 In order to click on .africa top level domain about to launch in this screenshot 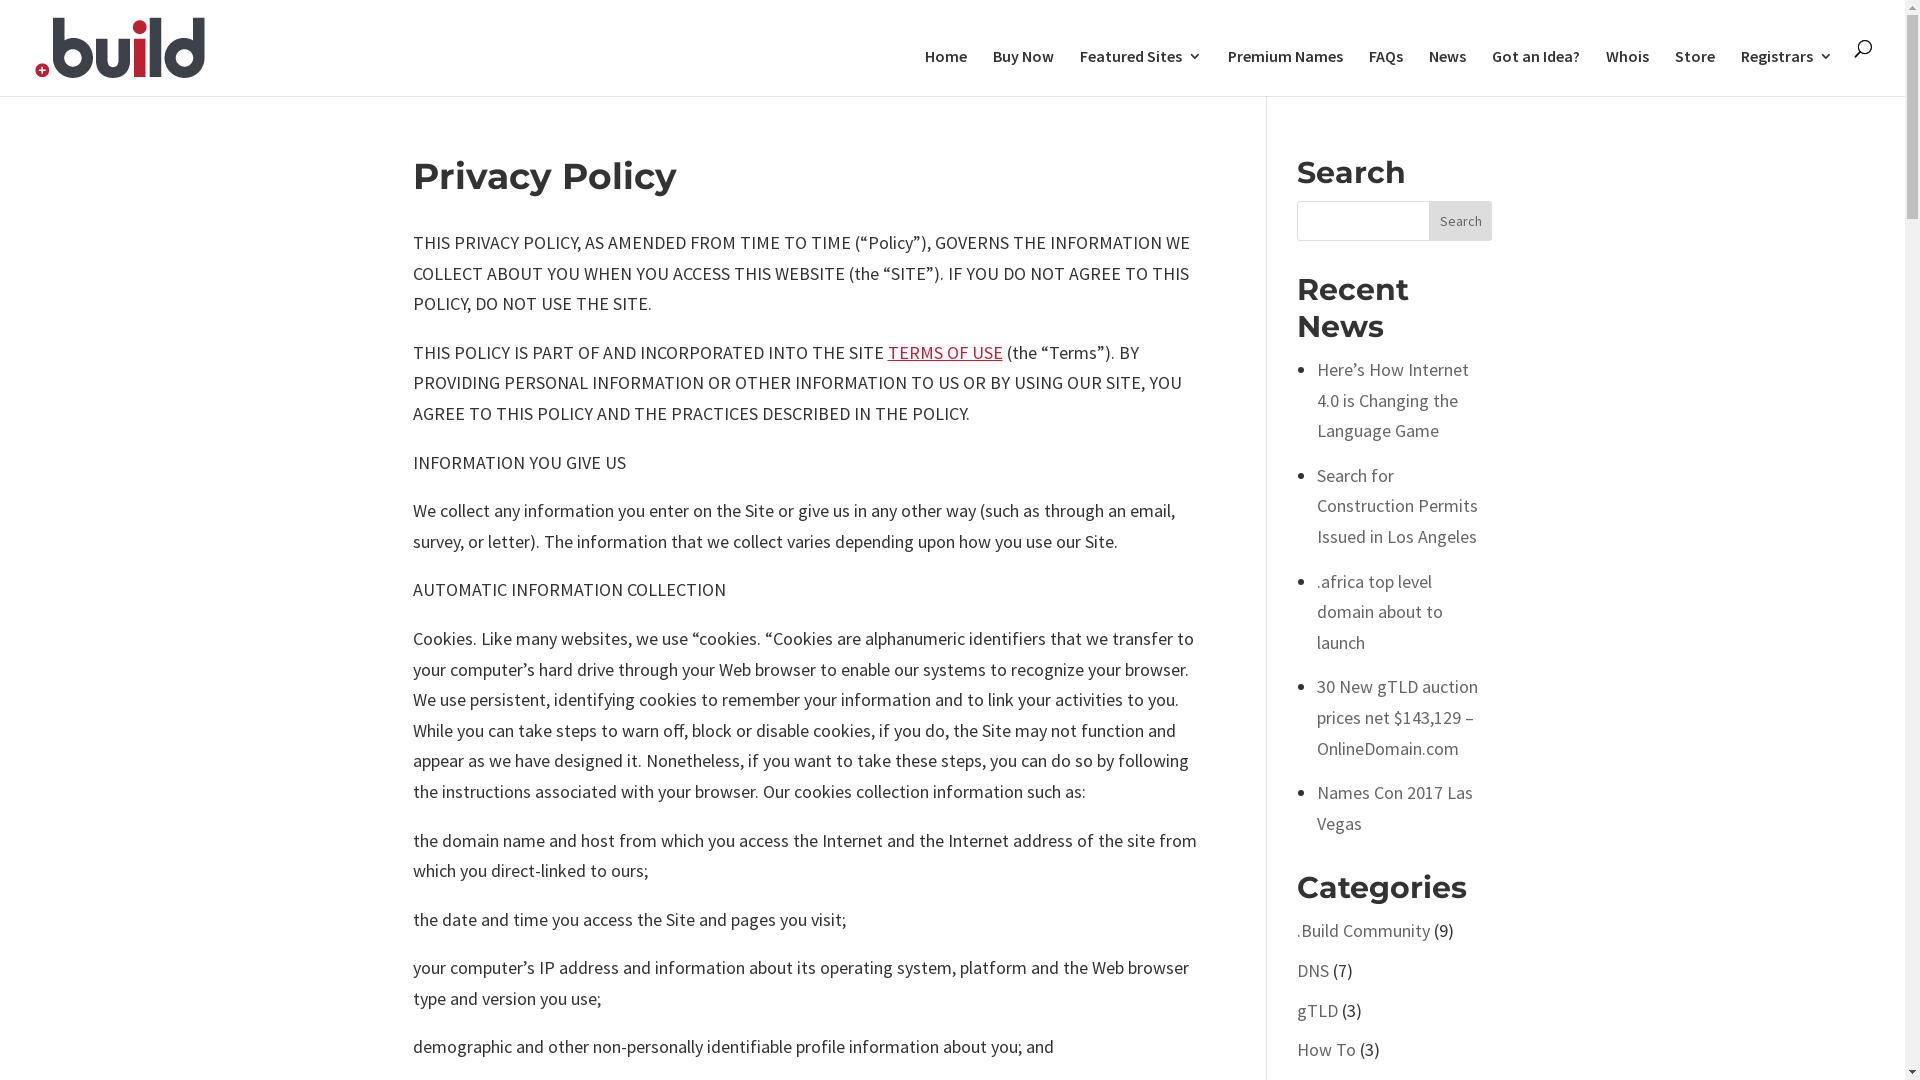, I will do `click(1380, 612)`.